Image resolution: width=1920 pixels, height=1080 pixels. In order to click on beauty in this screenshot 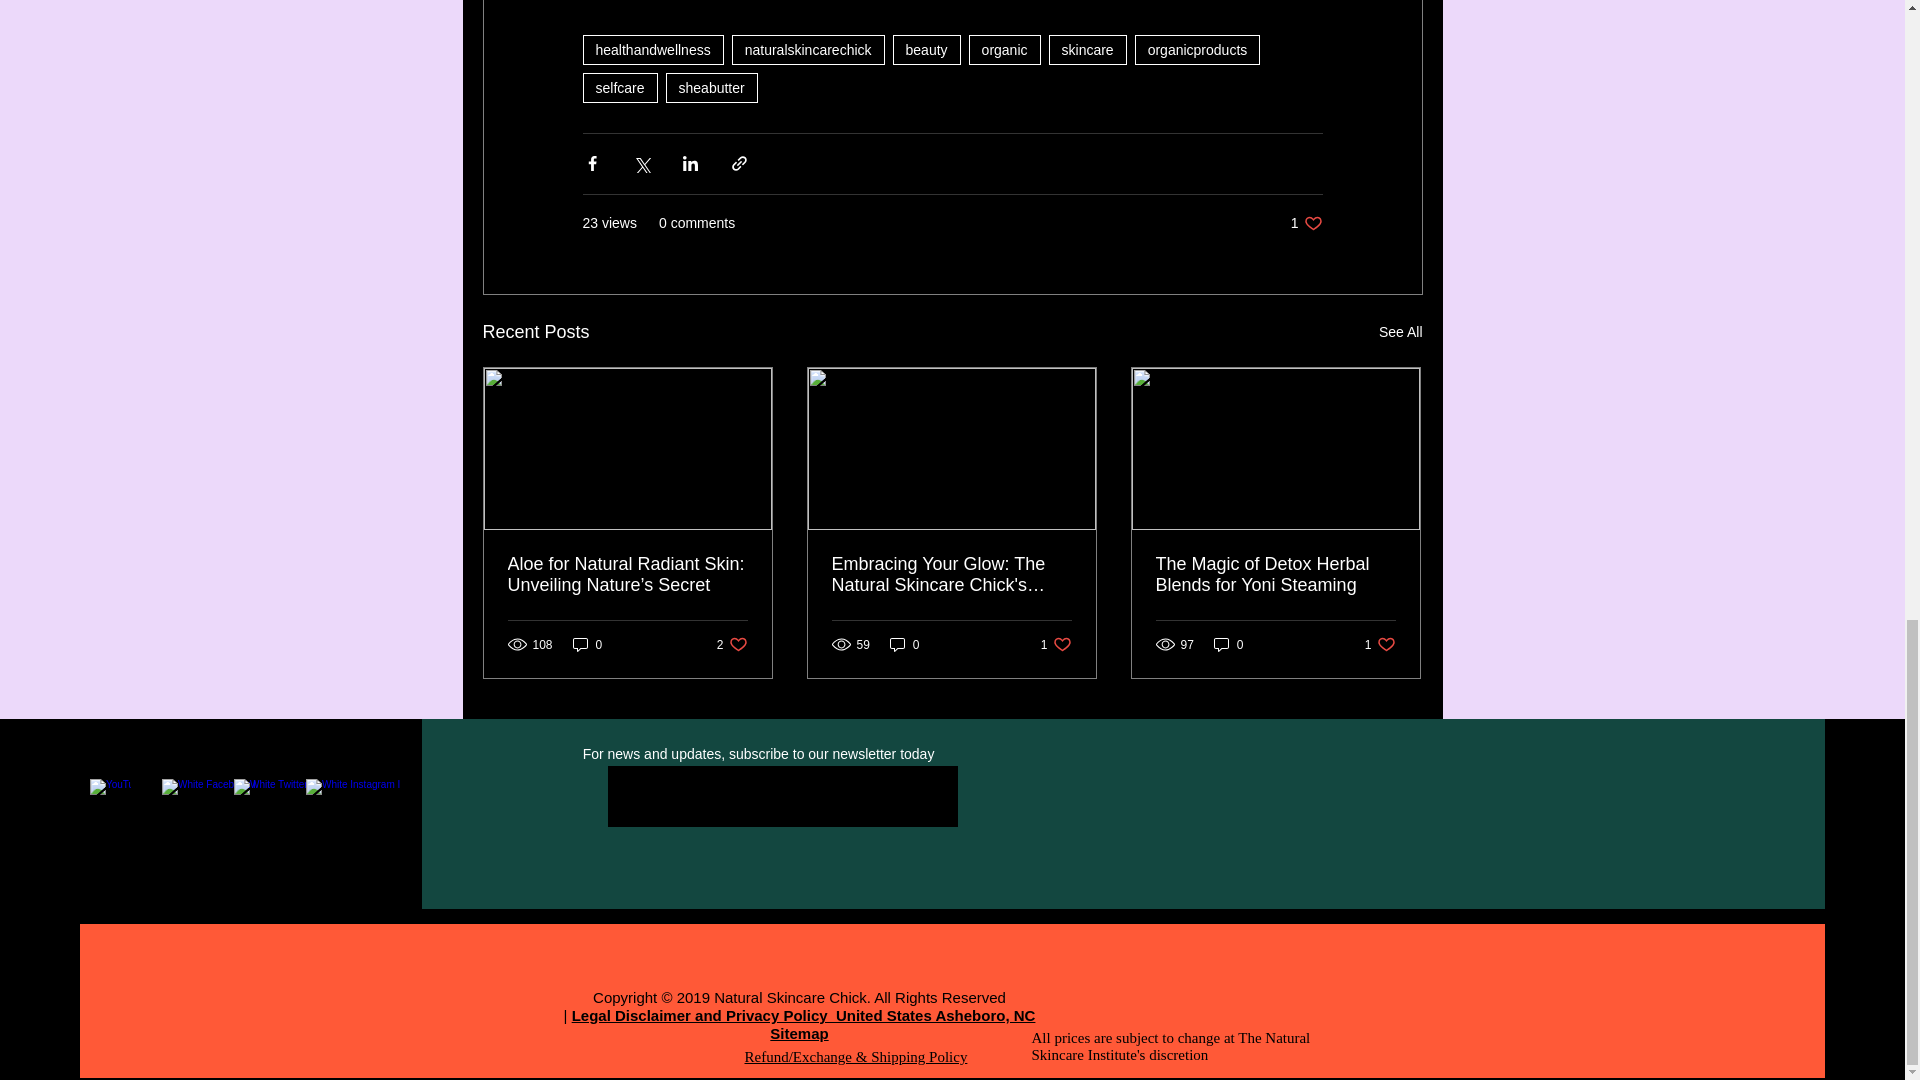, I will do `click(652, 49)`.